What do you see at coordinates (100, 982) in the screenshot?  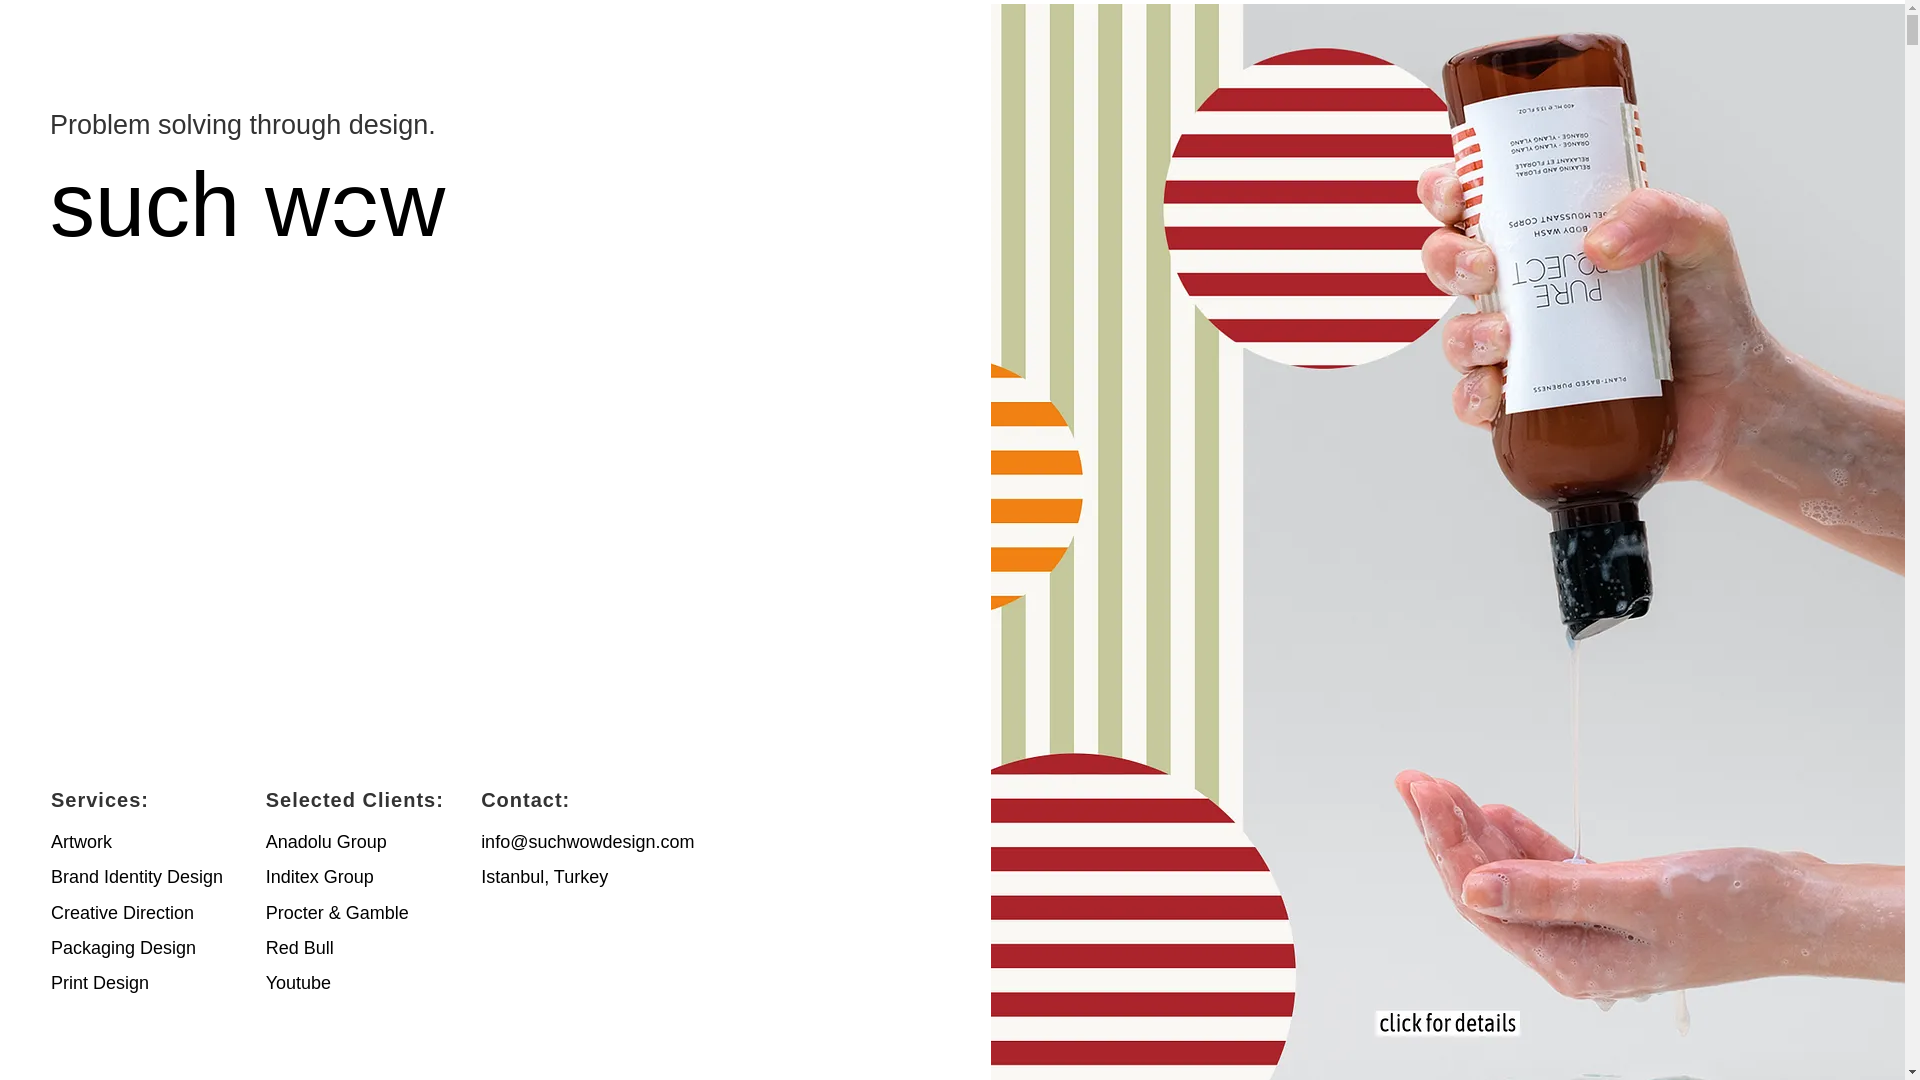 I see `Print Design` at bounding box center [100, 982].